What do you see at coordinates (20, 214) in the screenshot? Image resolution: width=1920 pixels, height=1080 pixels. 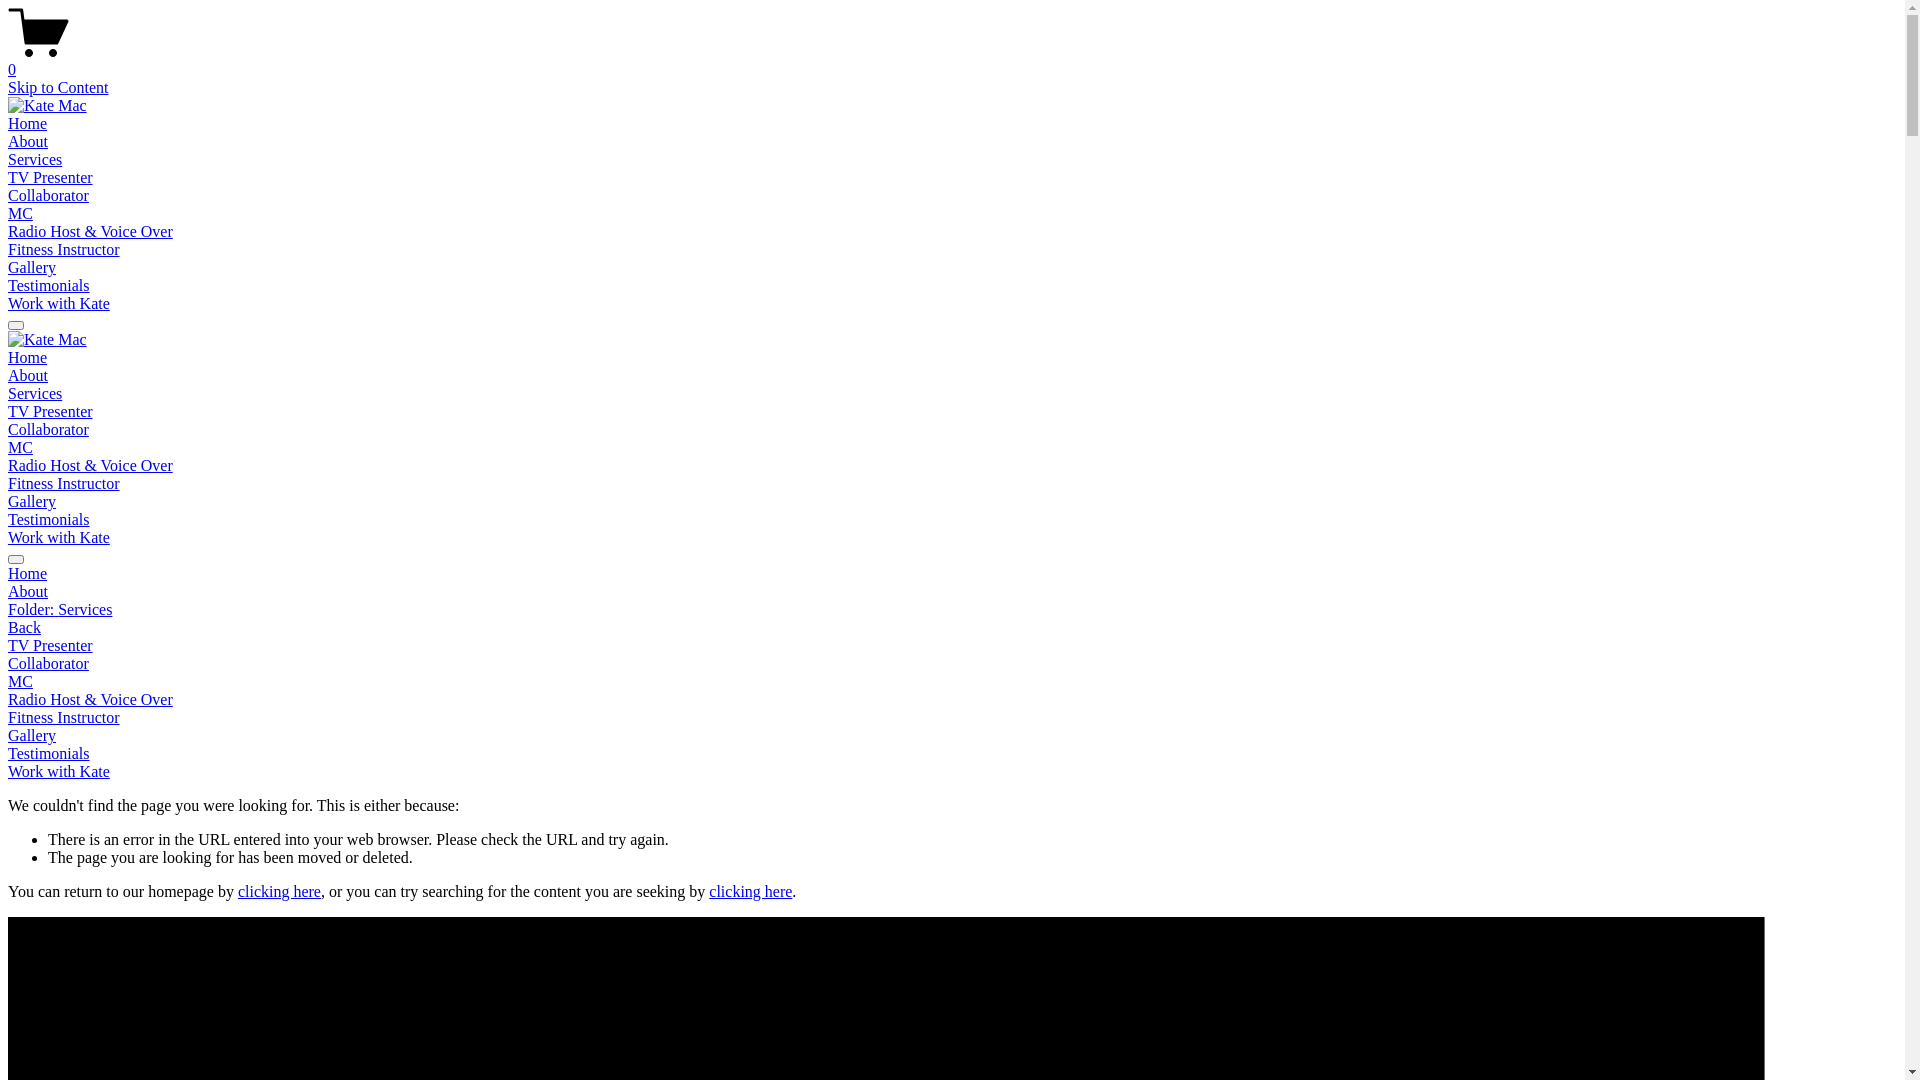 I see `MC` at bounding box center [20, 214].